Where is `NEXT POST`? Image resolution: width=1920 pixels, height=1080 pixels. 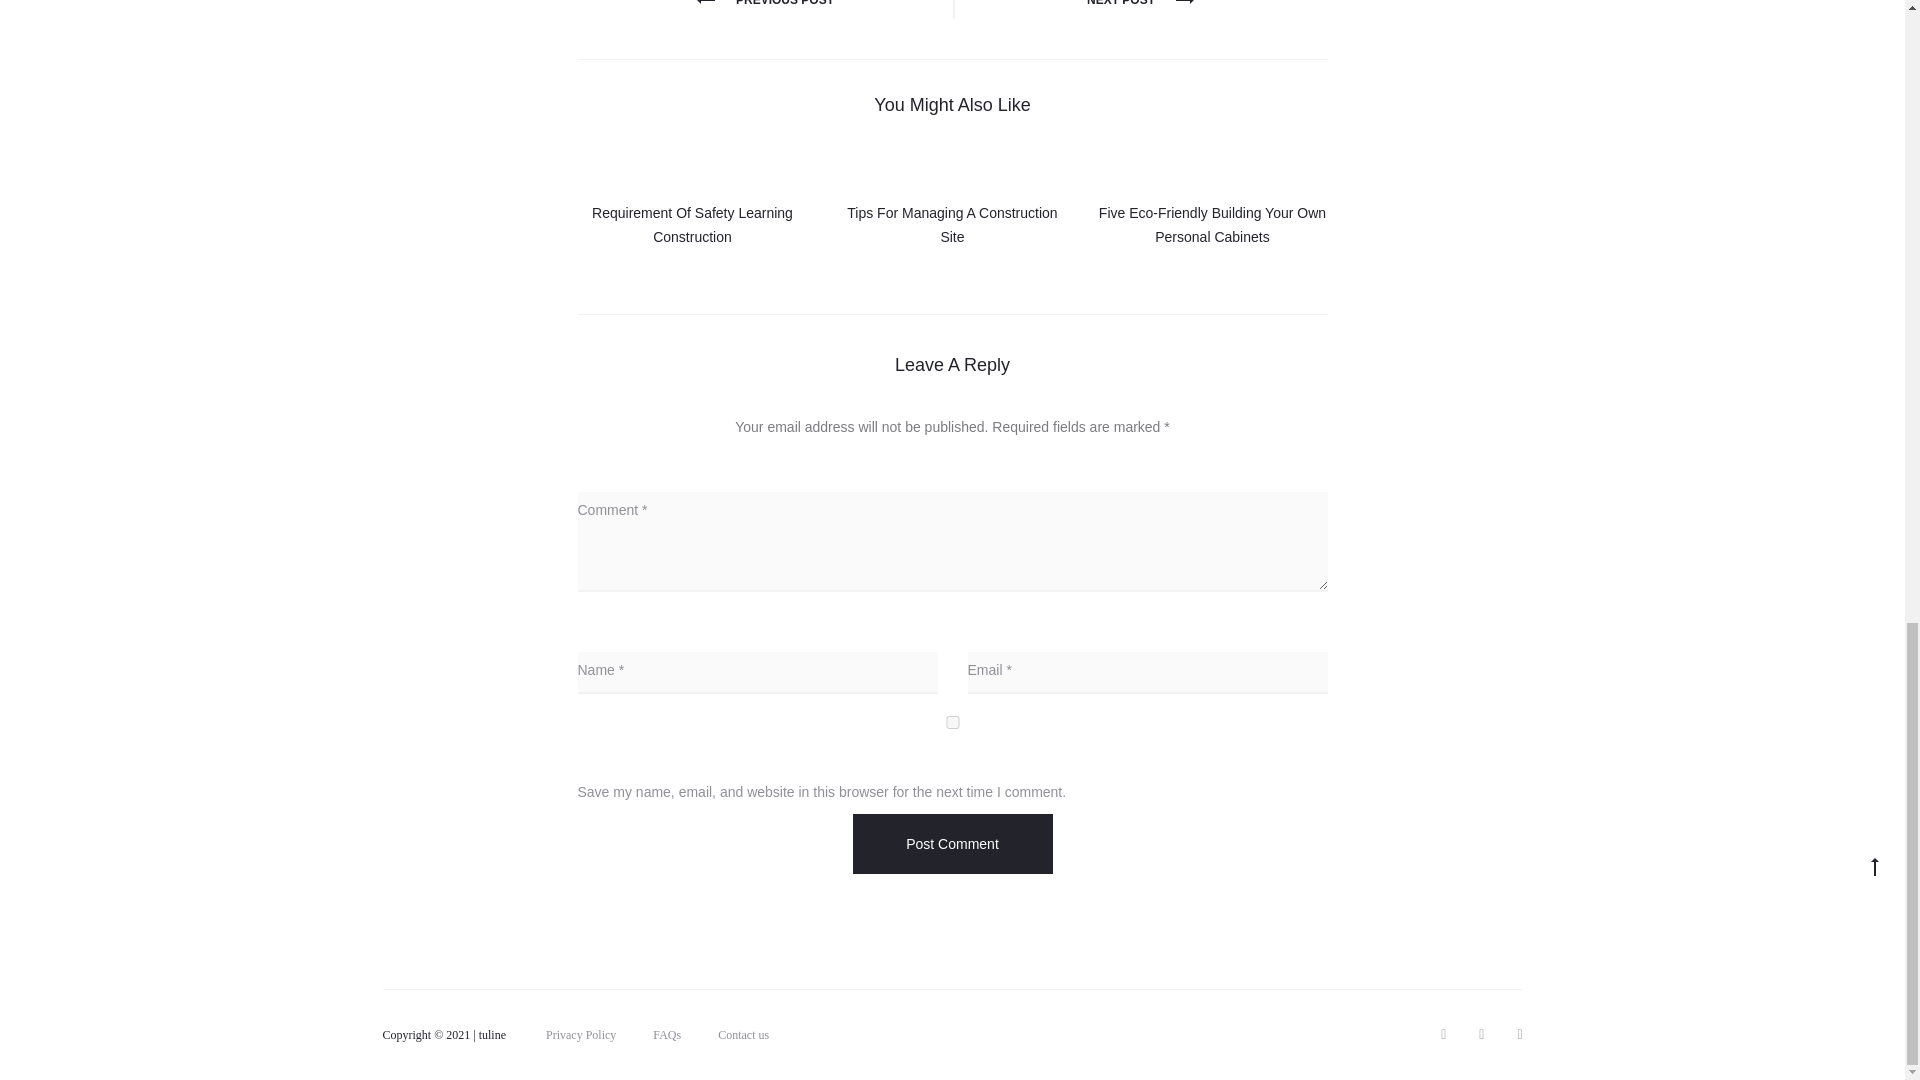
NEXT POST is located at coordinates (1140, 3).